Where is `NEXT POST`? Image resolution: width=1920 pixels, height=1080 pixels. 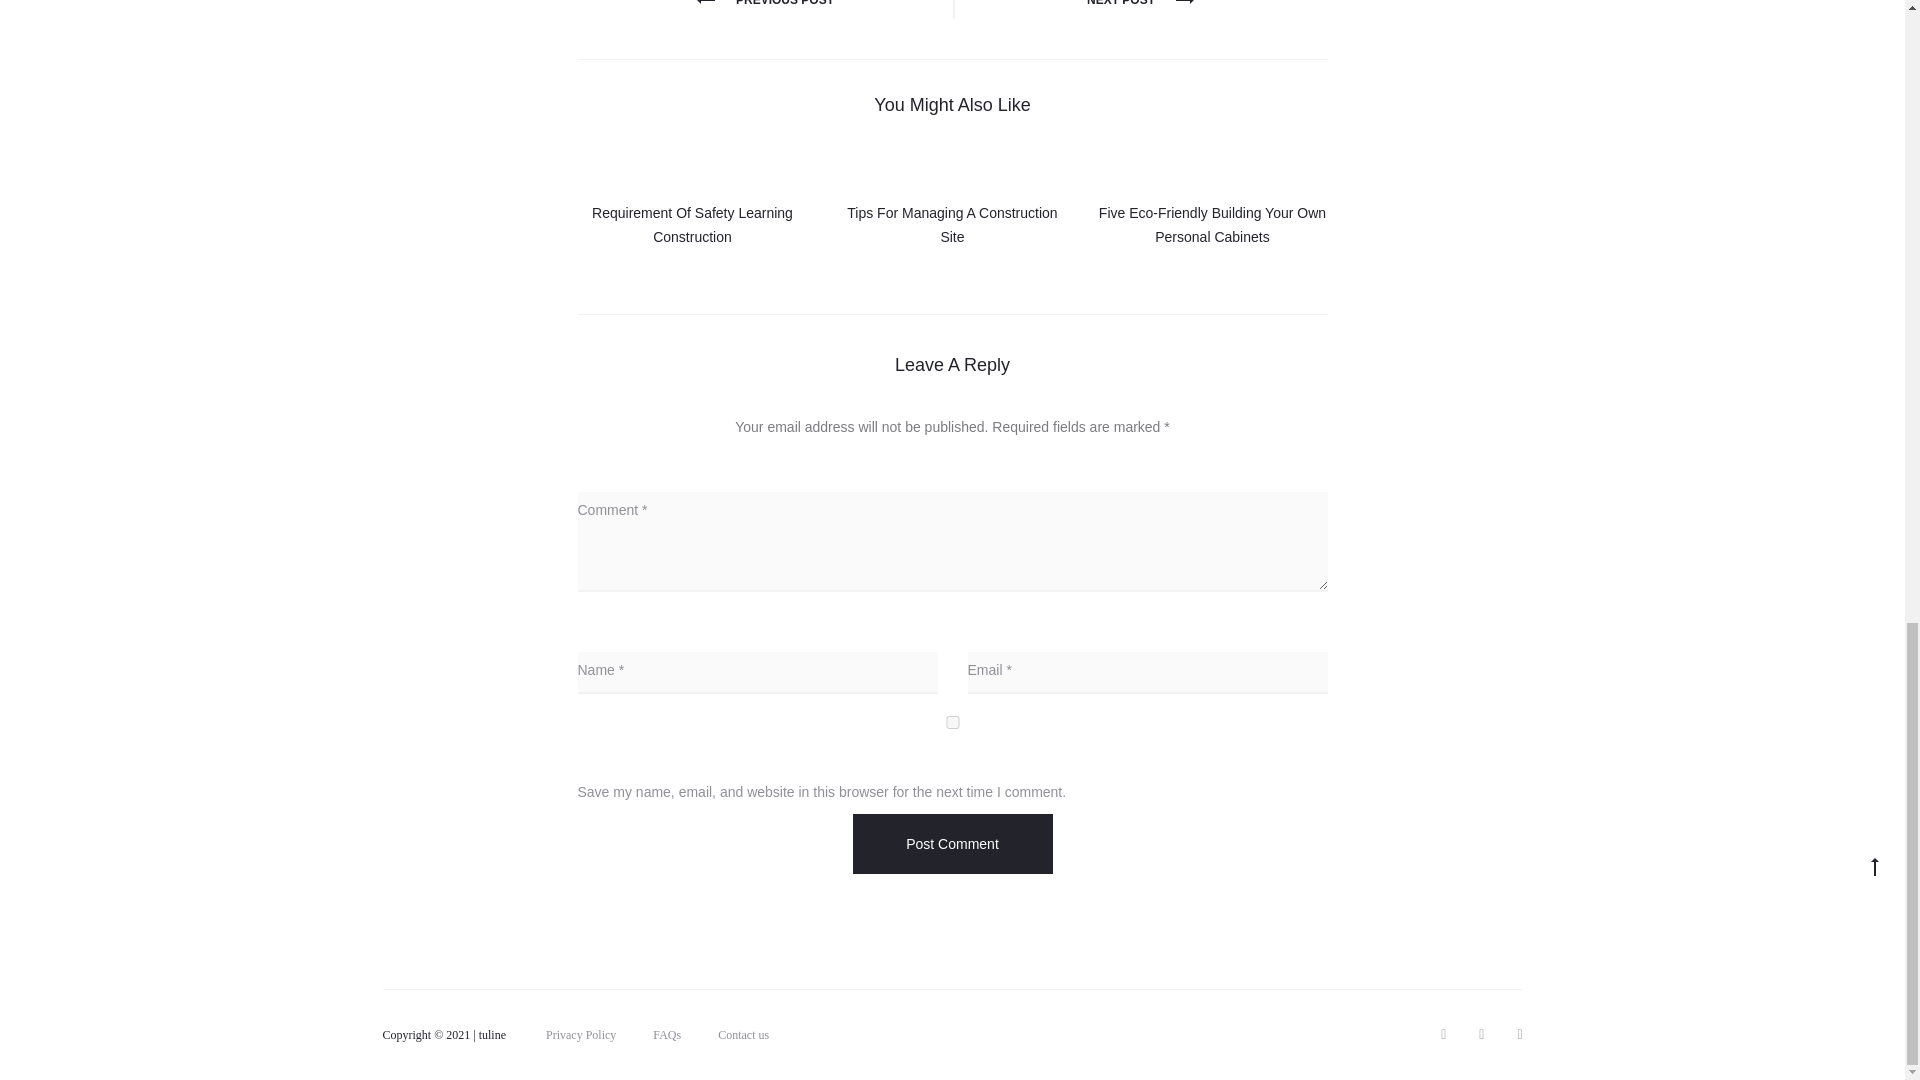
NEXT POST is located at coordinates (1140, 3).